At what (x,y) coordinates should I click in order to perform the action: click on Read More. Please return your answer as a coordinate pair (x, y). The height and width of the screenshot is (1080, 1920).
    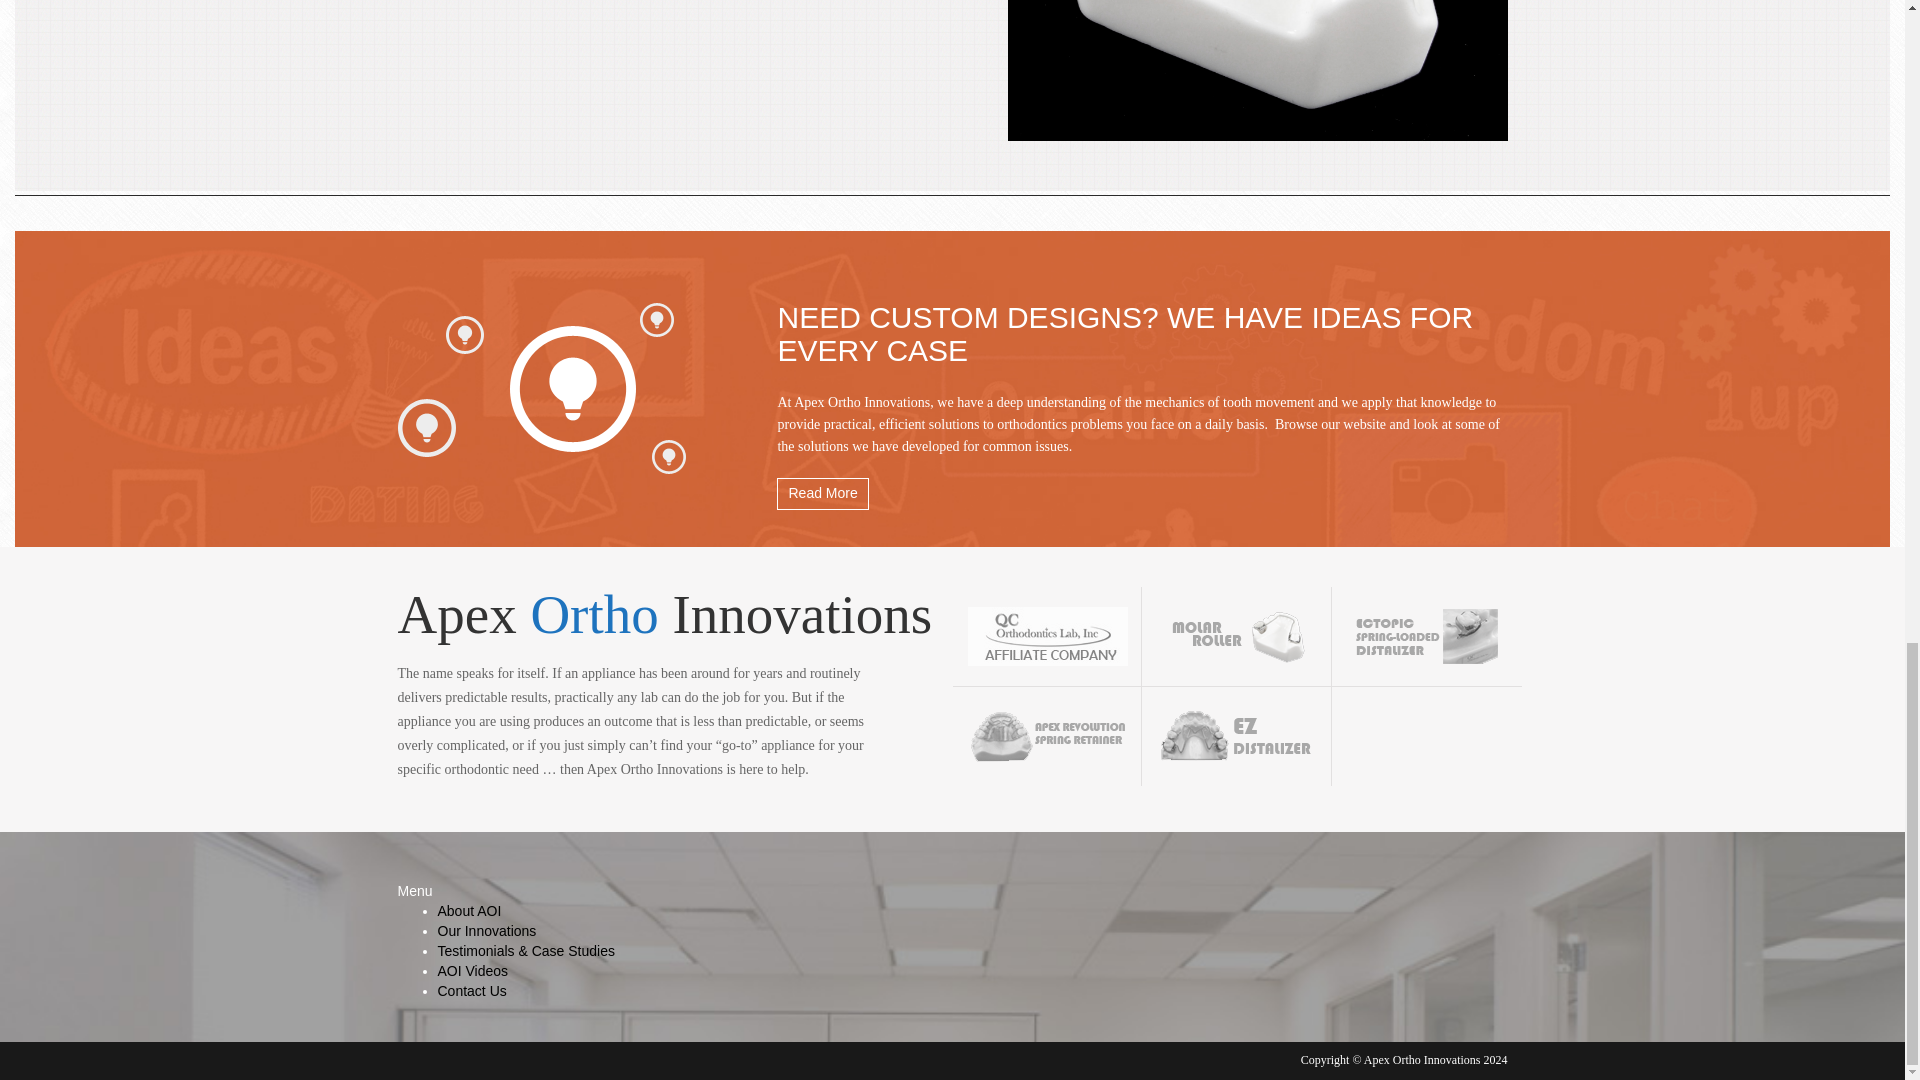
    Looking at the image, I should click on (822, 494).